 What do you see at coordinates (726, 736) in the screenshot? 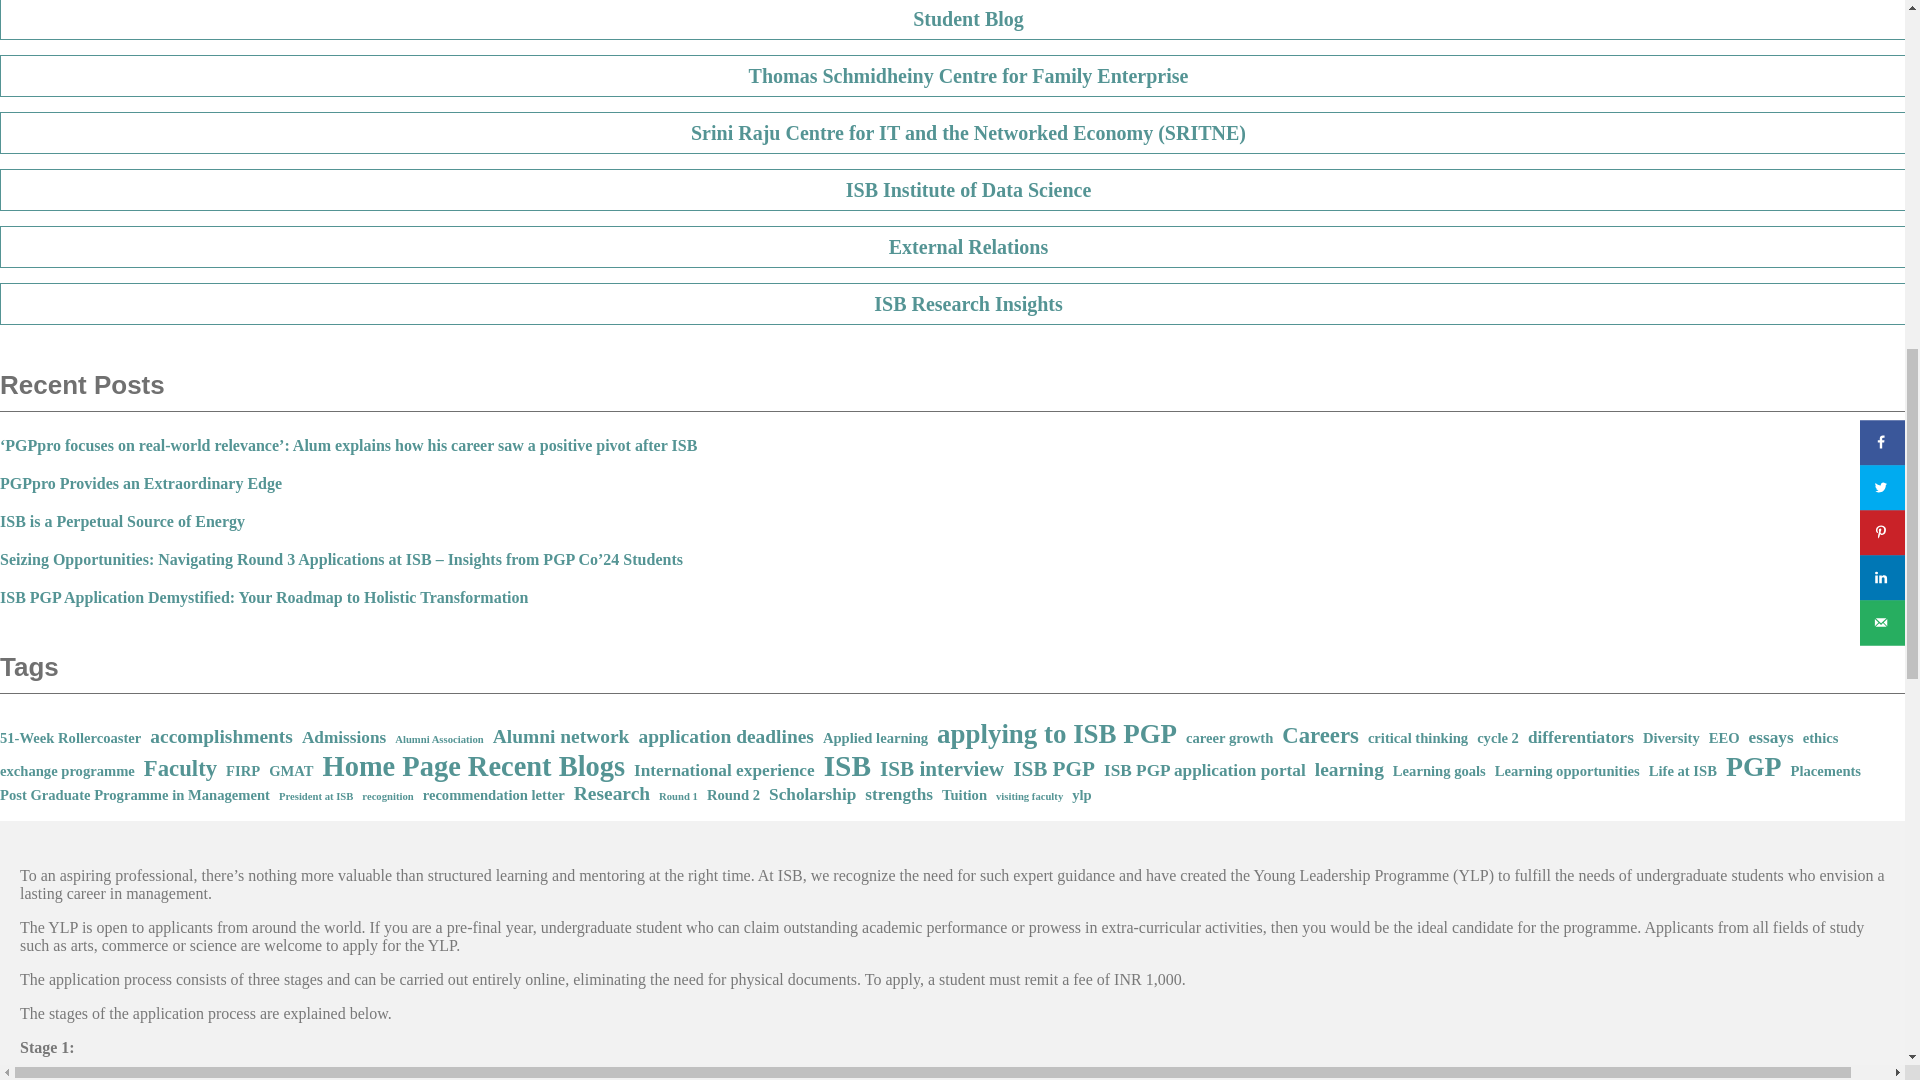
I see `application deadlines` at bounding box center [726, 736].